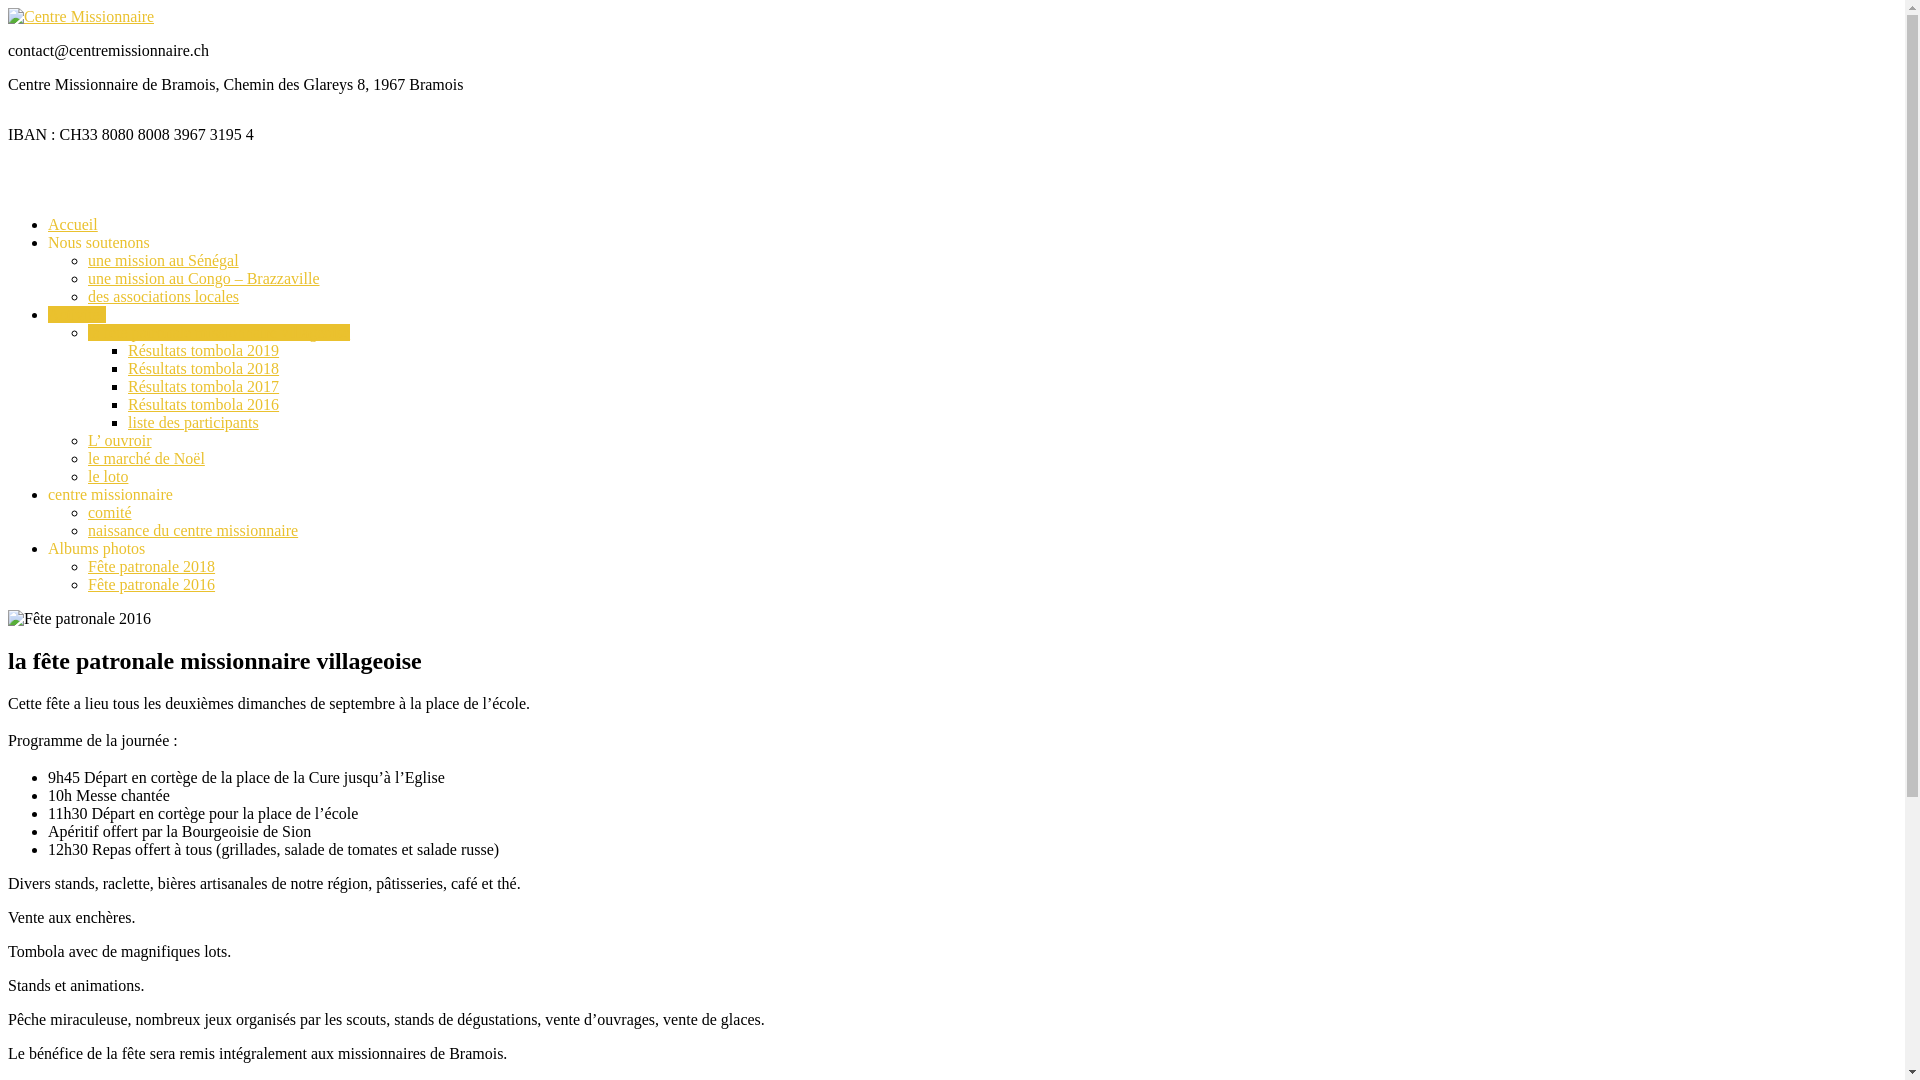  Describe the element at coordinates (96, 548) in the screenshot. I see `Albums photos` at that location.